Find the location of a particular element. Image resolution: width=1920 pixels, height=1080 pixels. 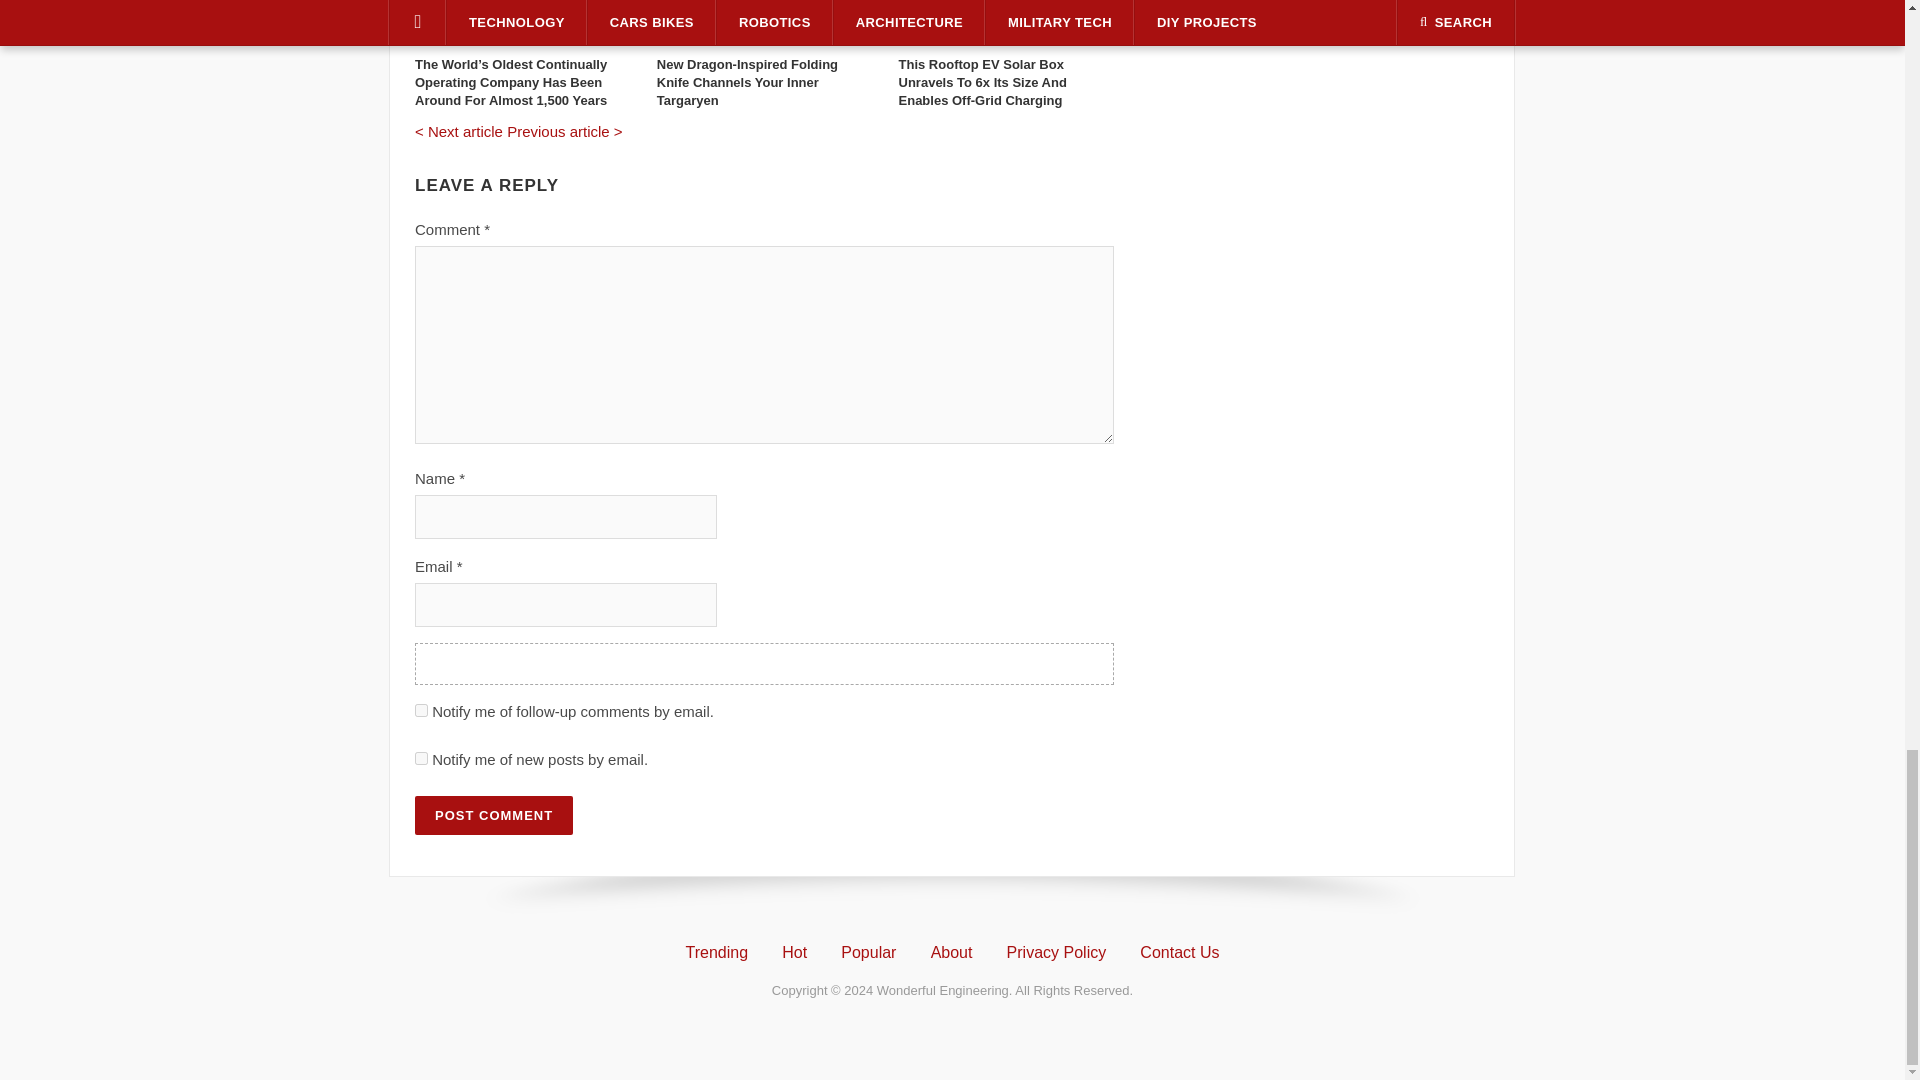

subscribe is located at coordinates (421, 710).